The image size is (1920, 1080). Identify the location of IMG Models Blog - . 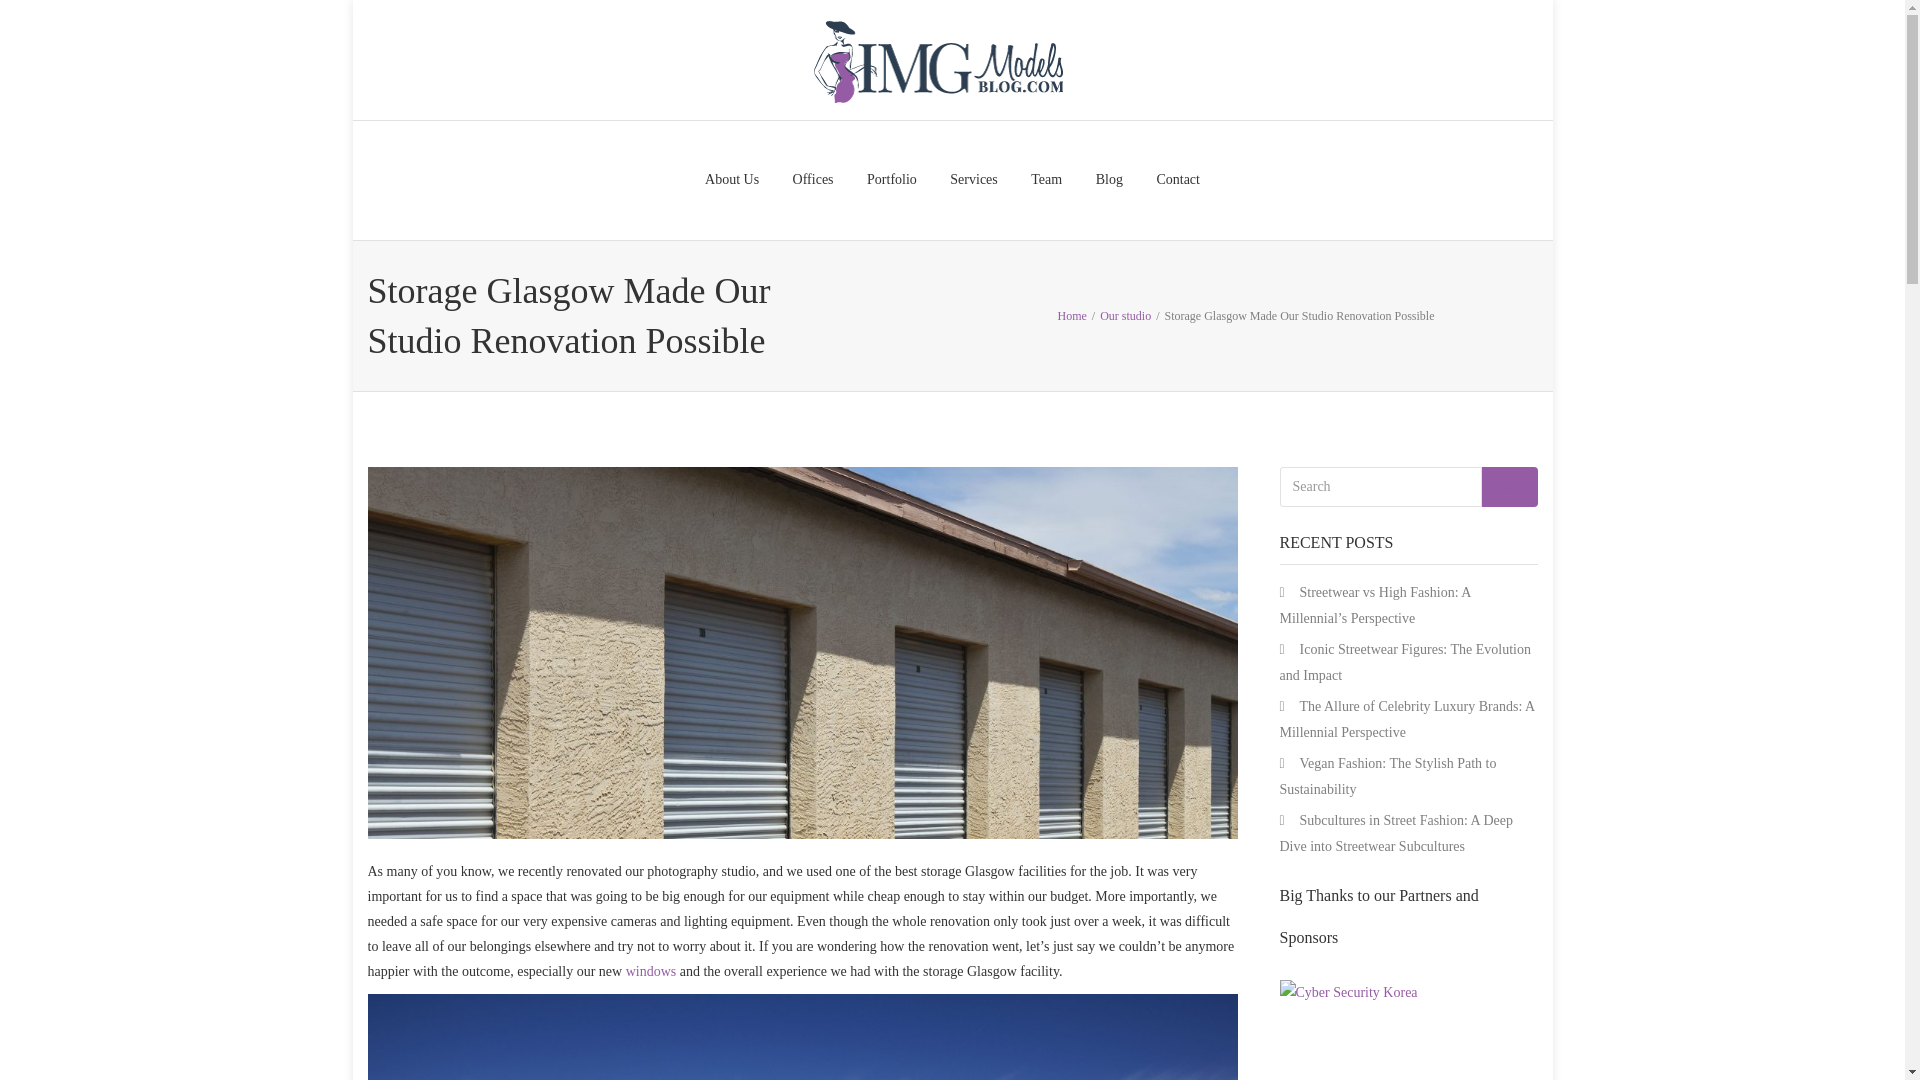
(936, 60).